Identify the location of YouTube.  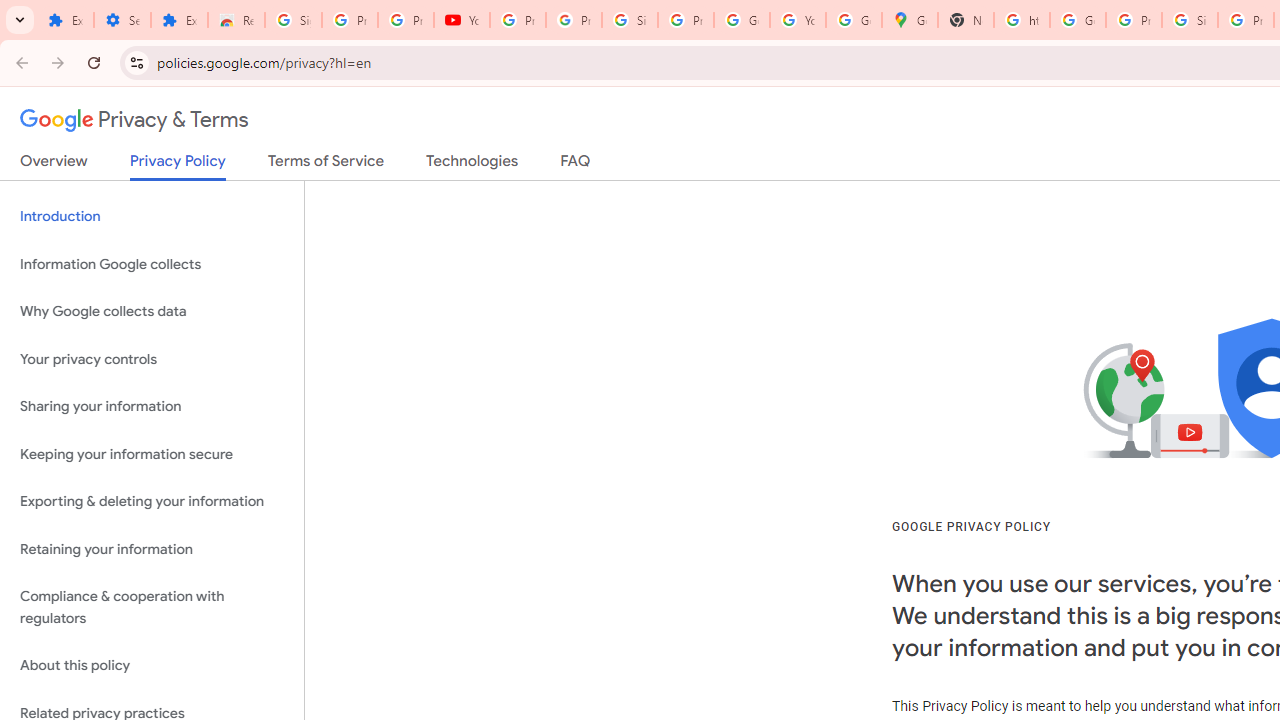
(798, 20).